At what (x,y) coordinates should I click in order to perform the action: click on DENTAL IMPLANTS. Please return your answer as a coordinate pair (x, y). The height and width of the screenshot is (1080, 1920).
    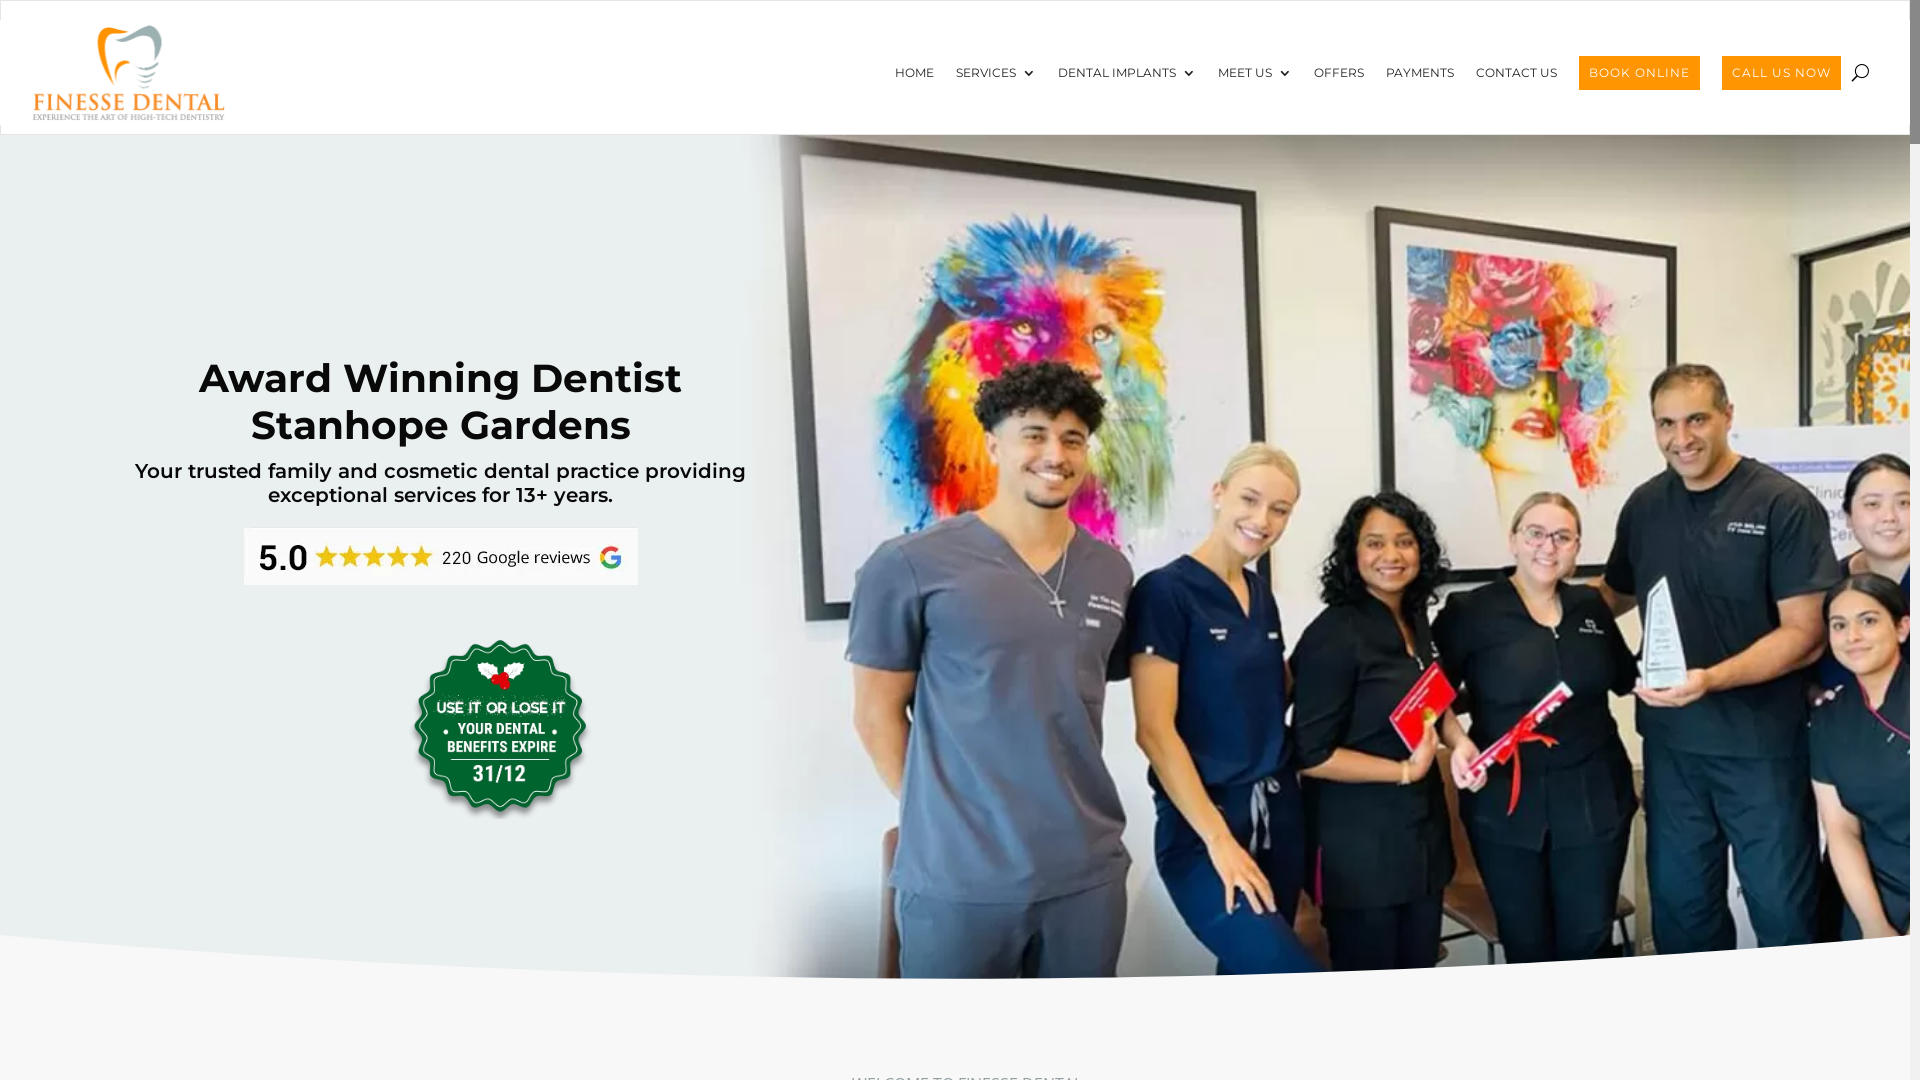
    Looking at the image, I should click on (1127, 72).